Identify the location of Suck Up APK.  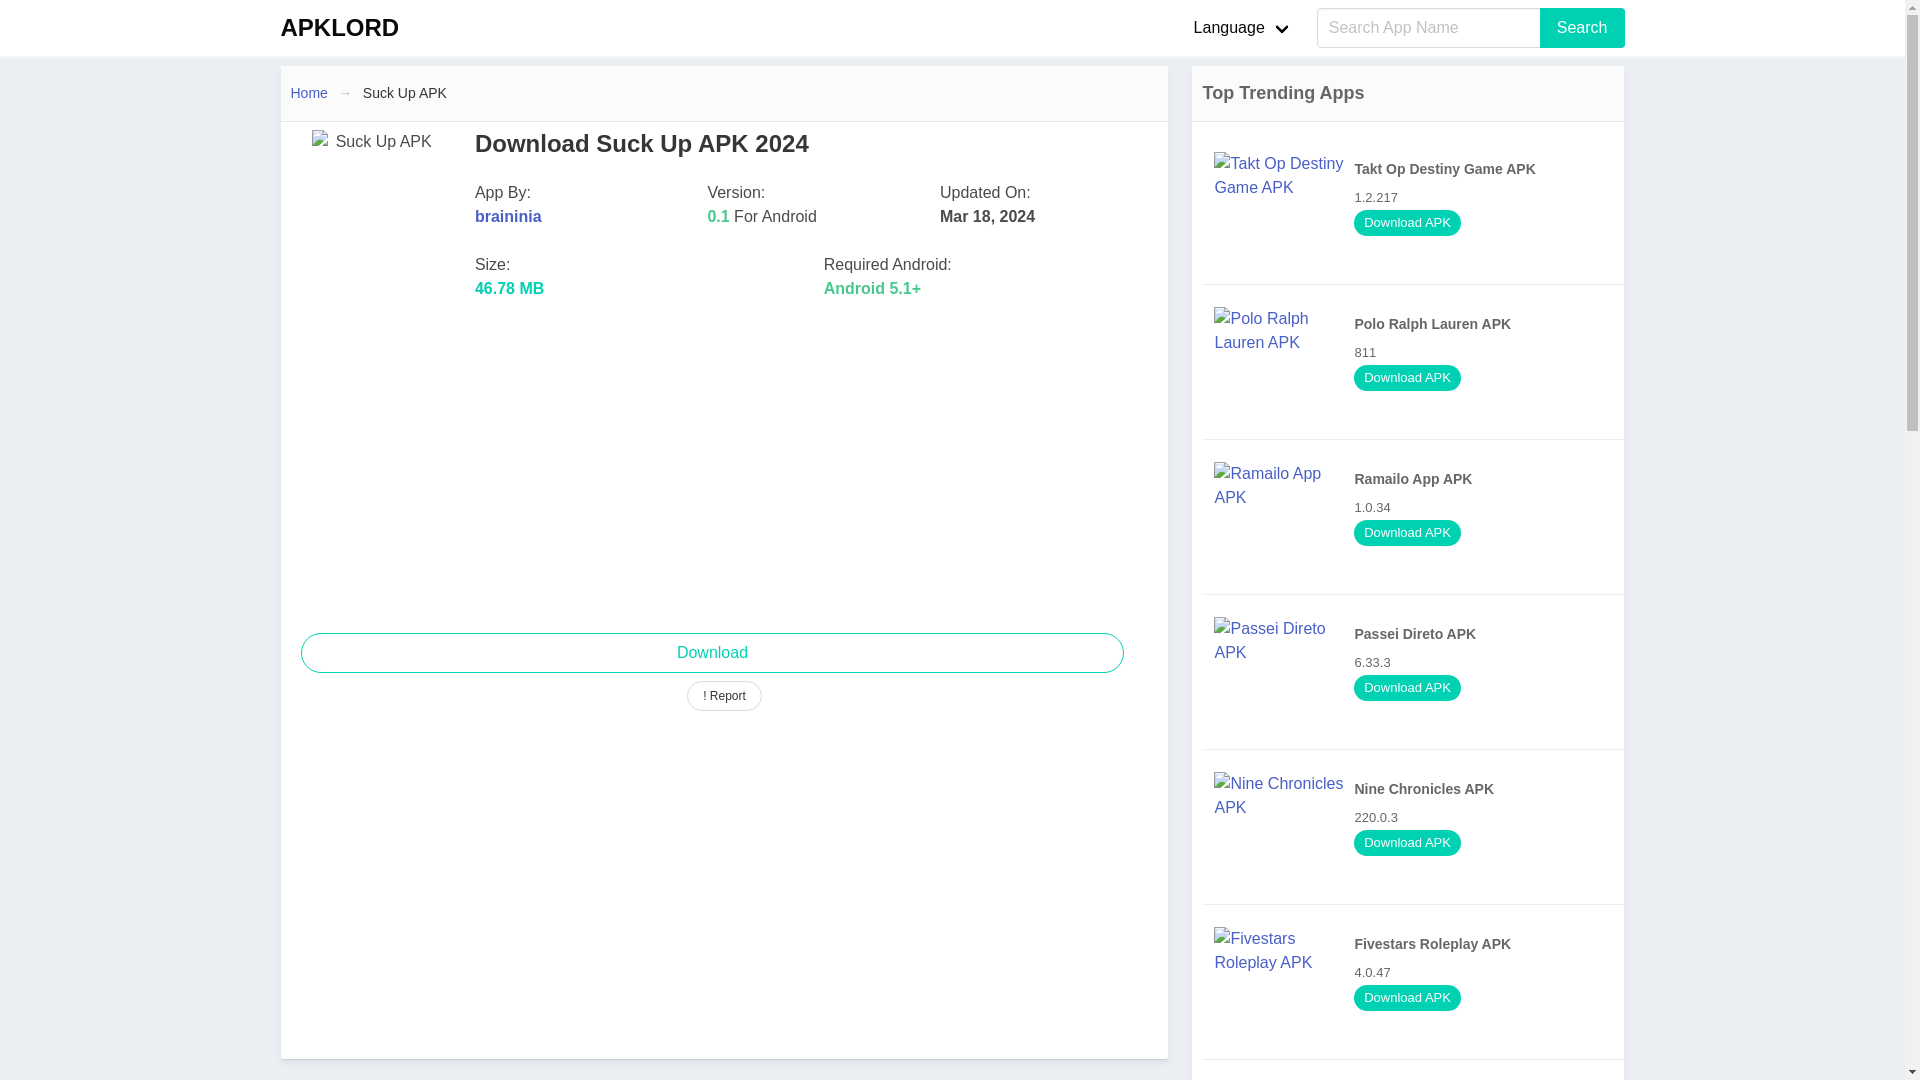
(404, 92).